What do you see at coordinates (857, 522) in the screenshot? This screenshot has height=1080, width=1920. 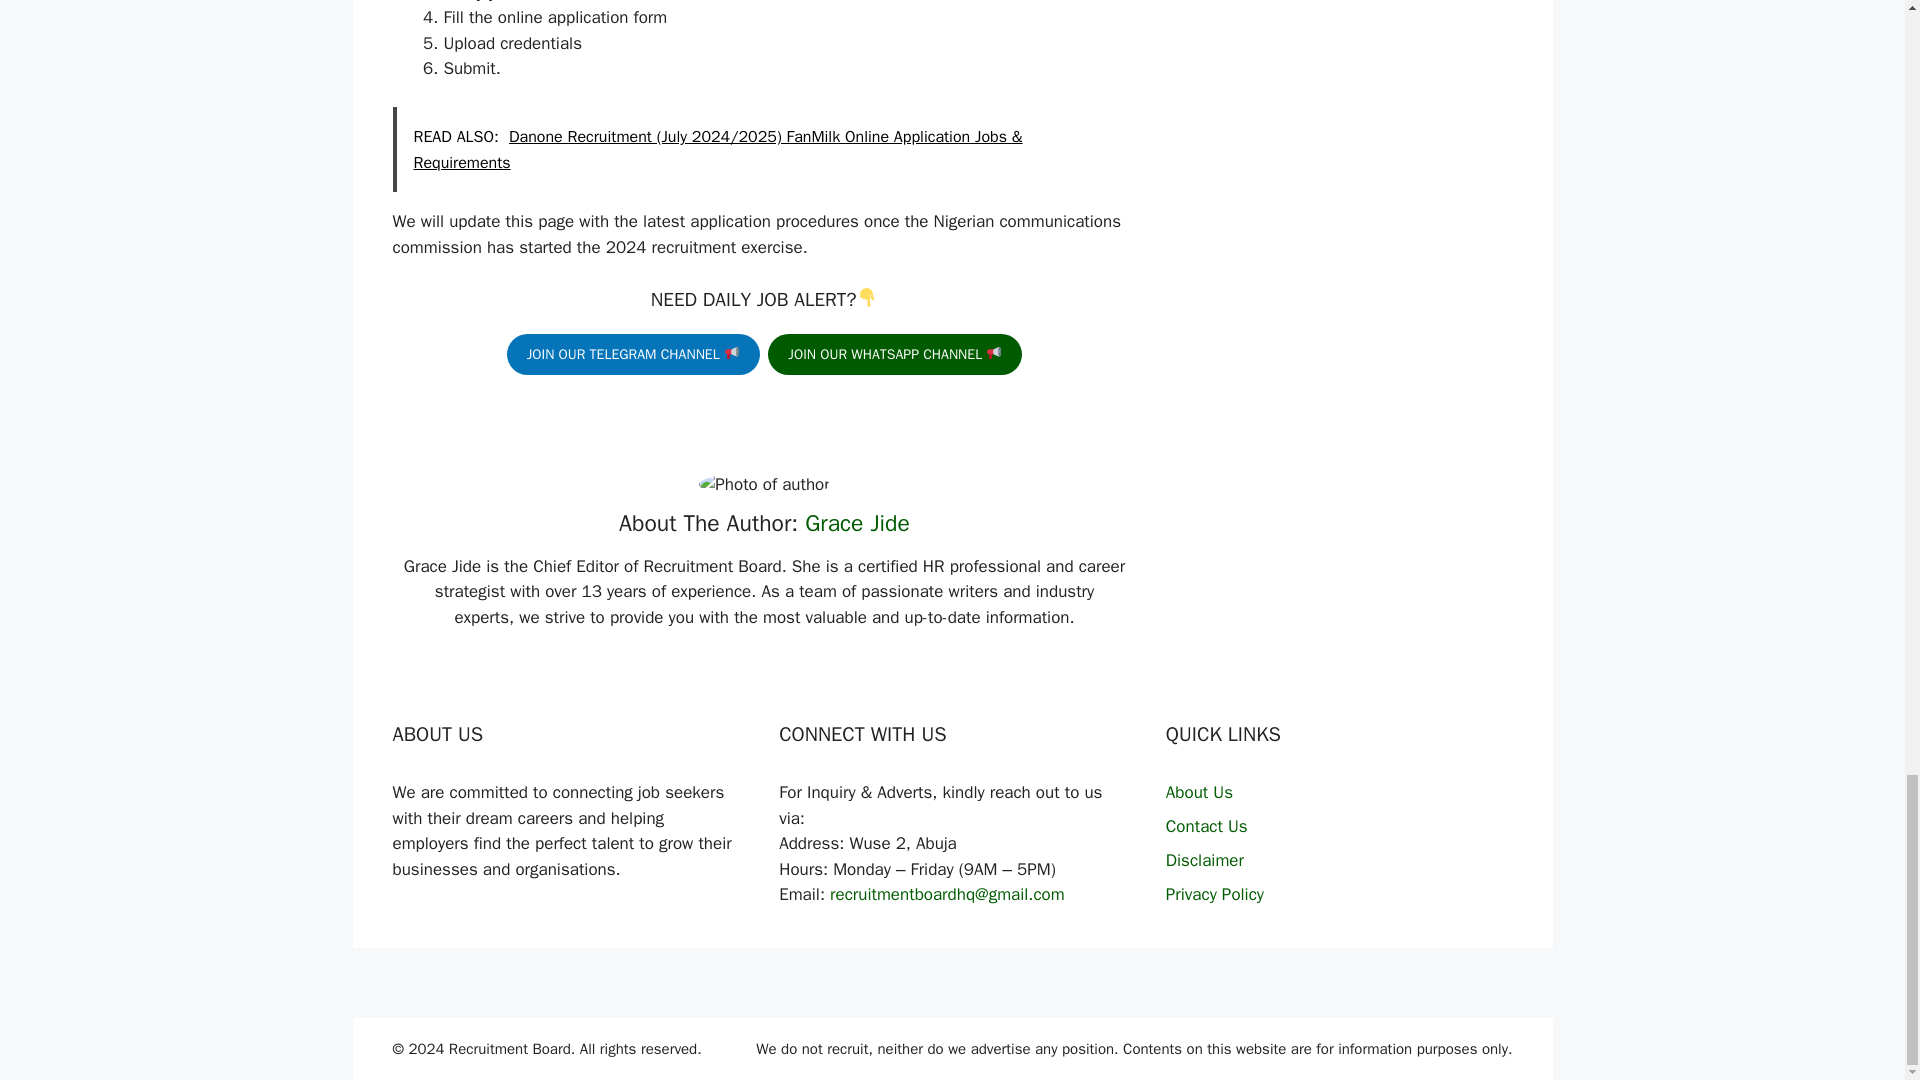 I see `Grace Jide` at bounding box center [857, 522].